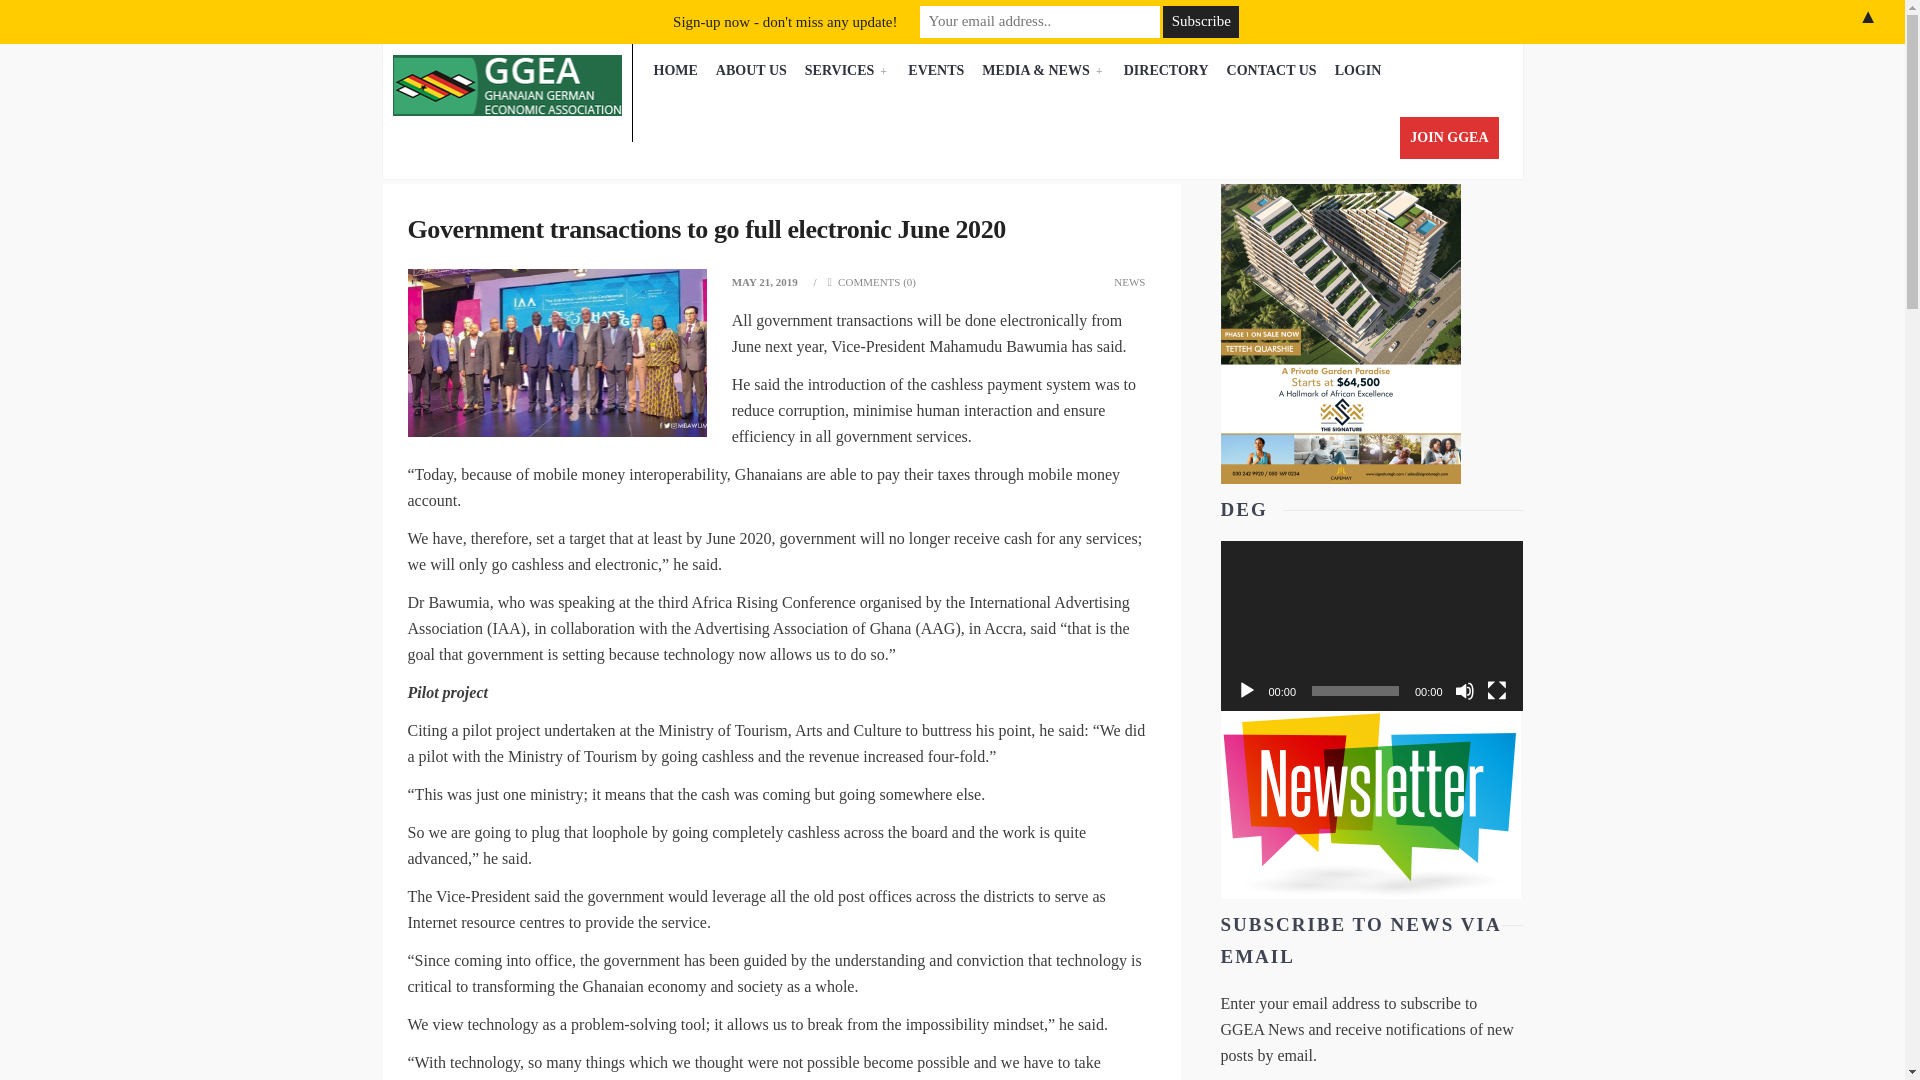 This screenshot has height=1080, width=1920. Describe the element at coordinates (1496, 690) in the screenshot. I see `Fullscreen` at that location.